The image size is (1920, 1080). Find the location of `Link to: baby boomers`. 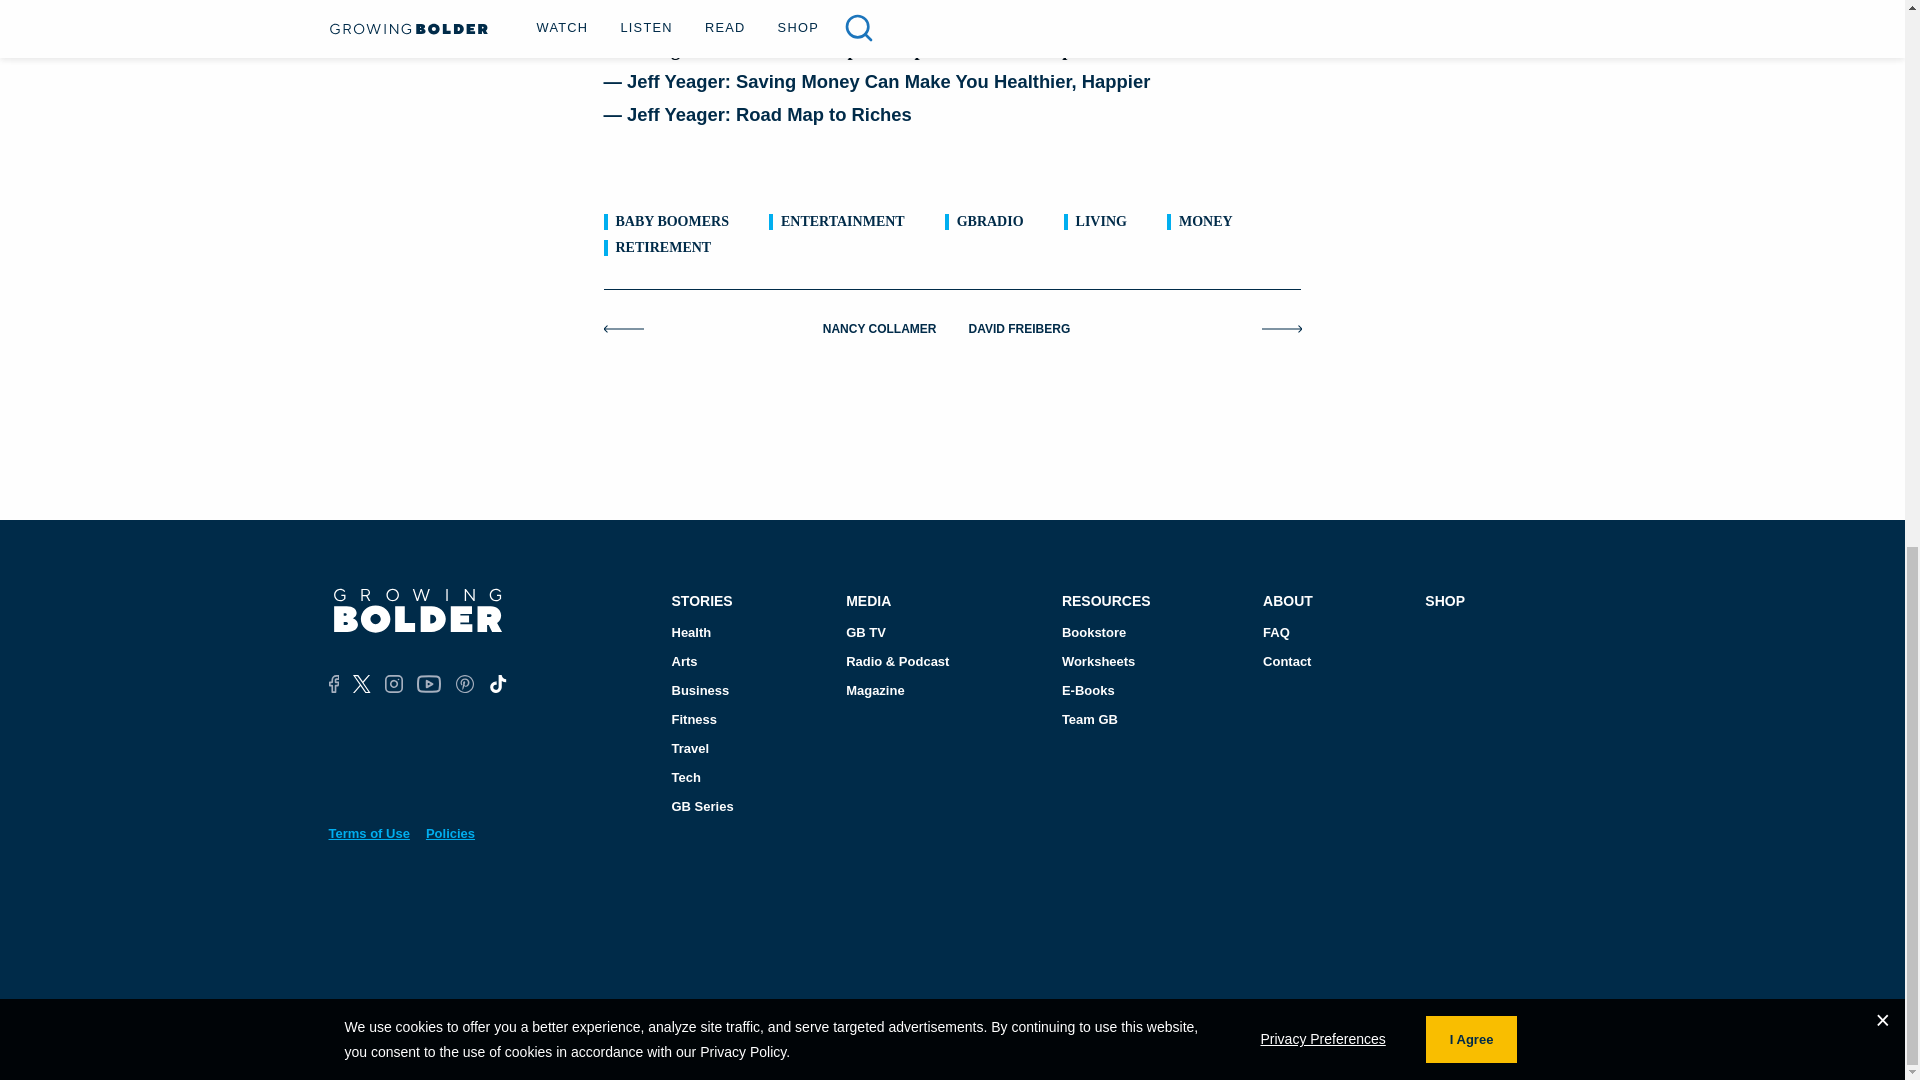

Link to: baby boomers is located at coordinates (672, 222).